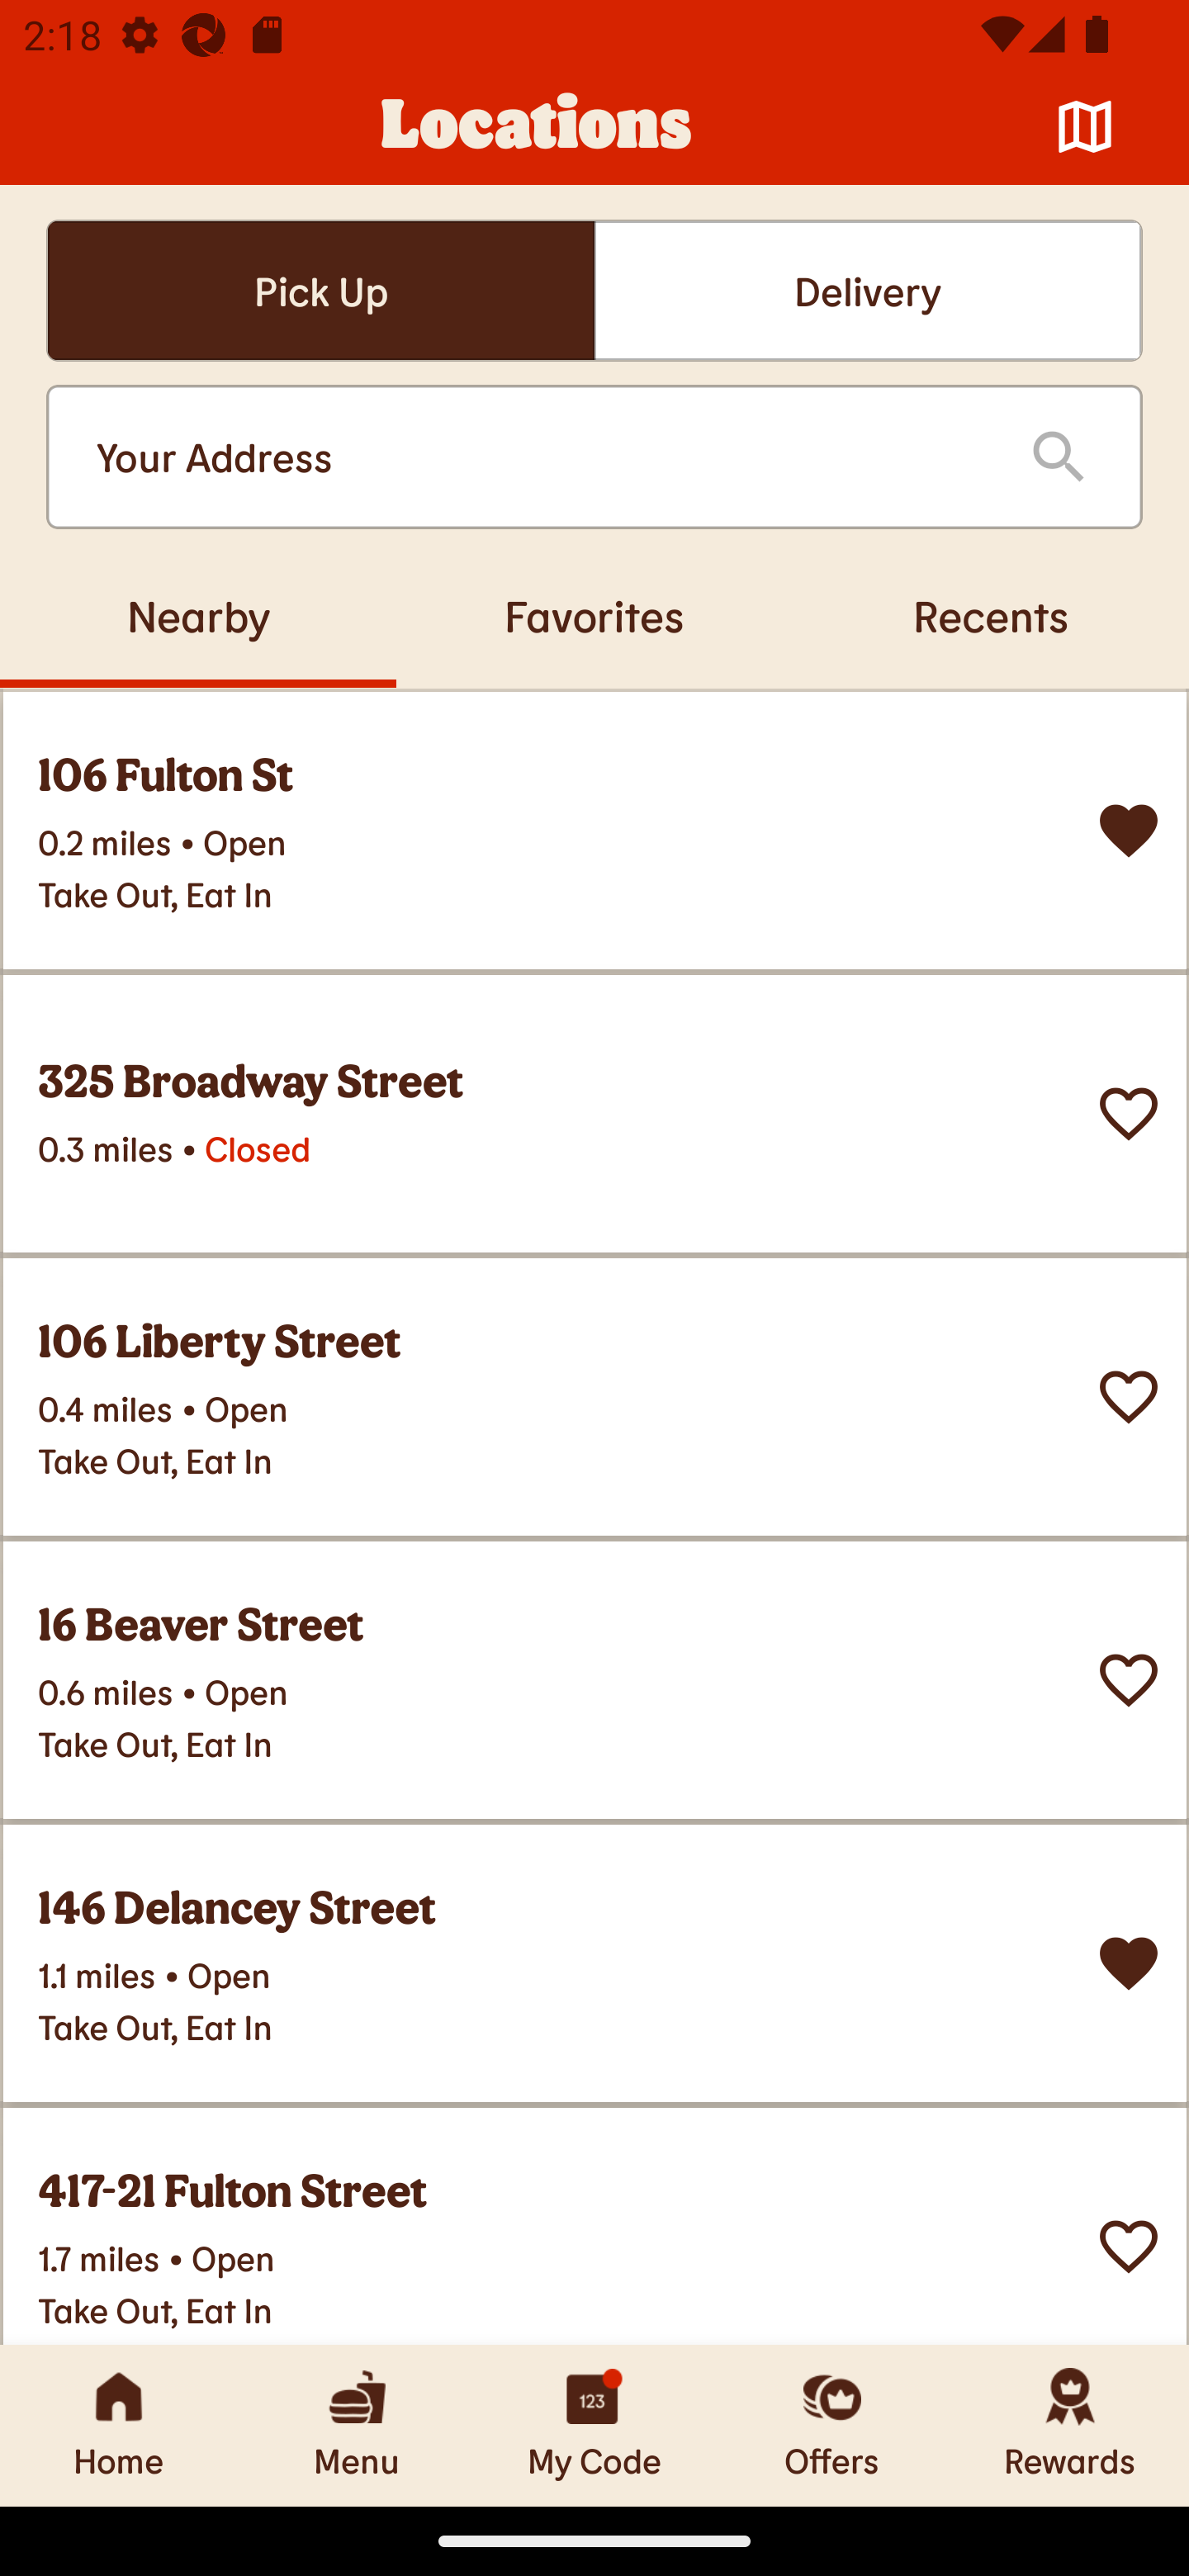 This screenshot has width=1189, height=2576. What do you see at coordinates (537, 457) in the screenshot?
I see `Your Address` at bounding box center [537, 457].